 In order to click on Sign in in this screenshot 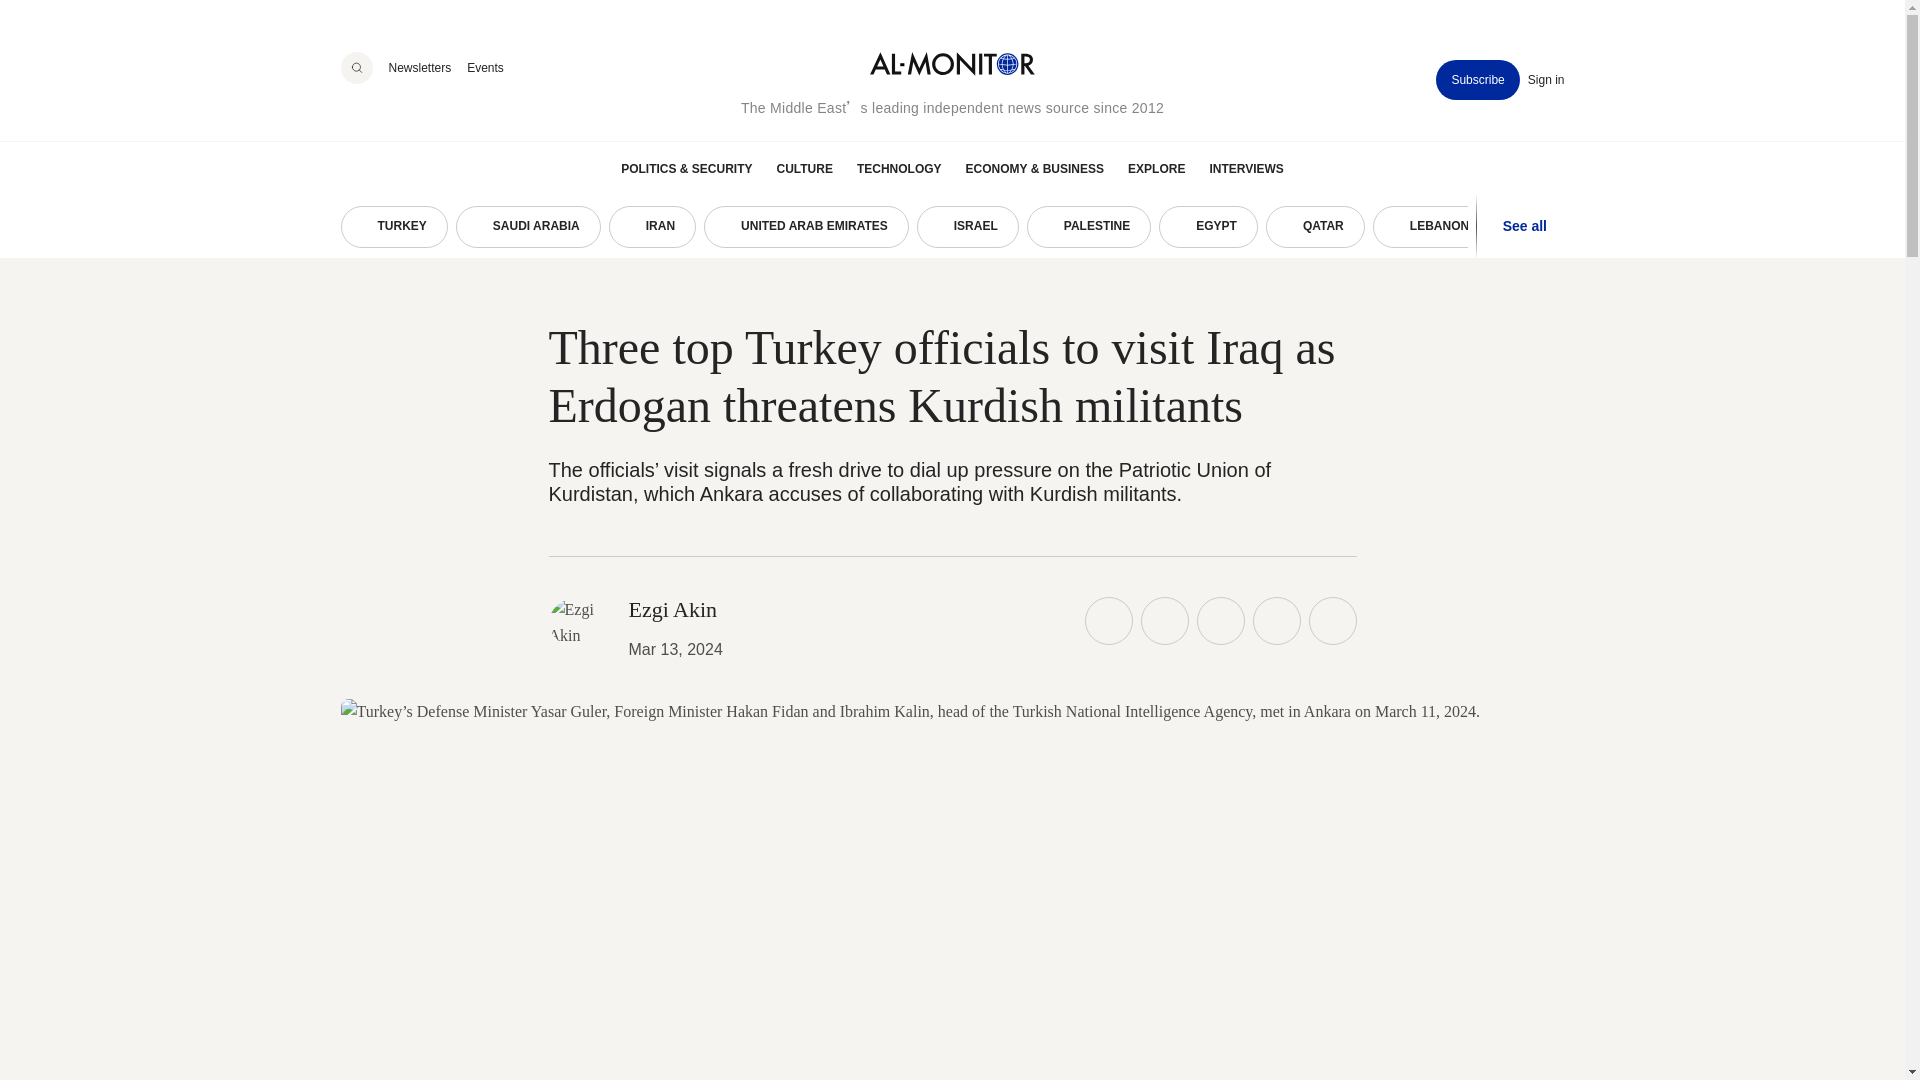, I will do `click(1546, 80)`.